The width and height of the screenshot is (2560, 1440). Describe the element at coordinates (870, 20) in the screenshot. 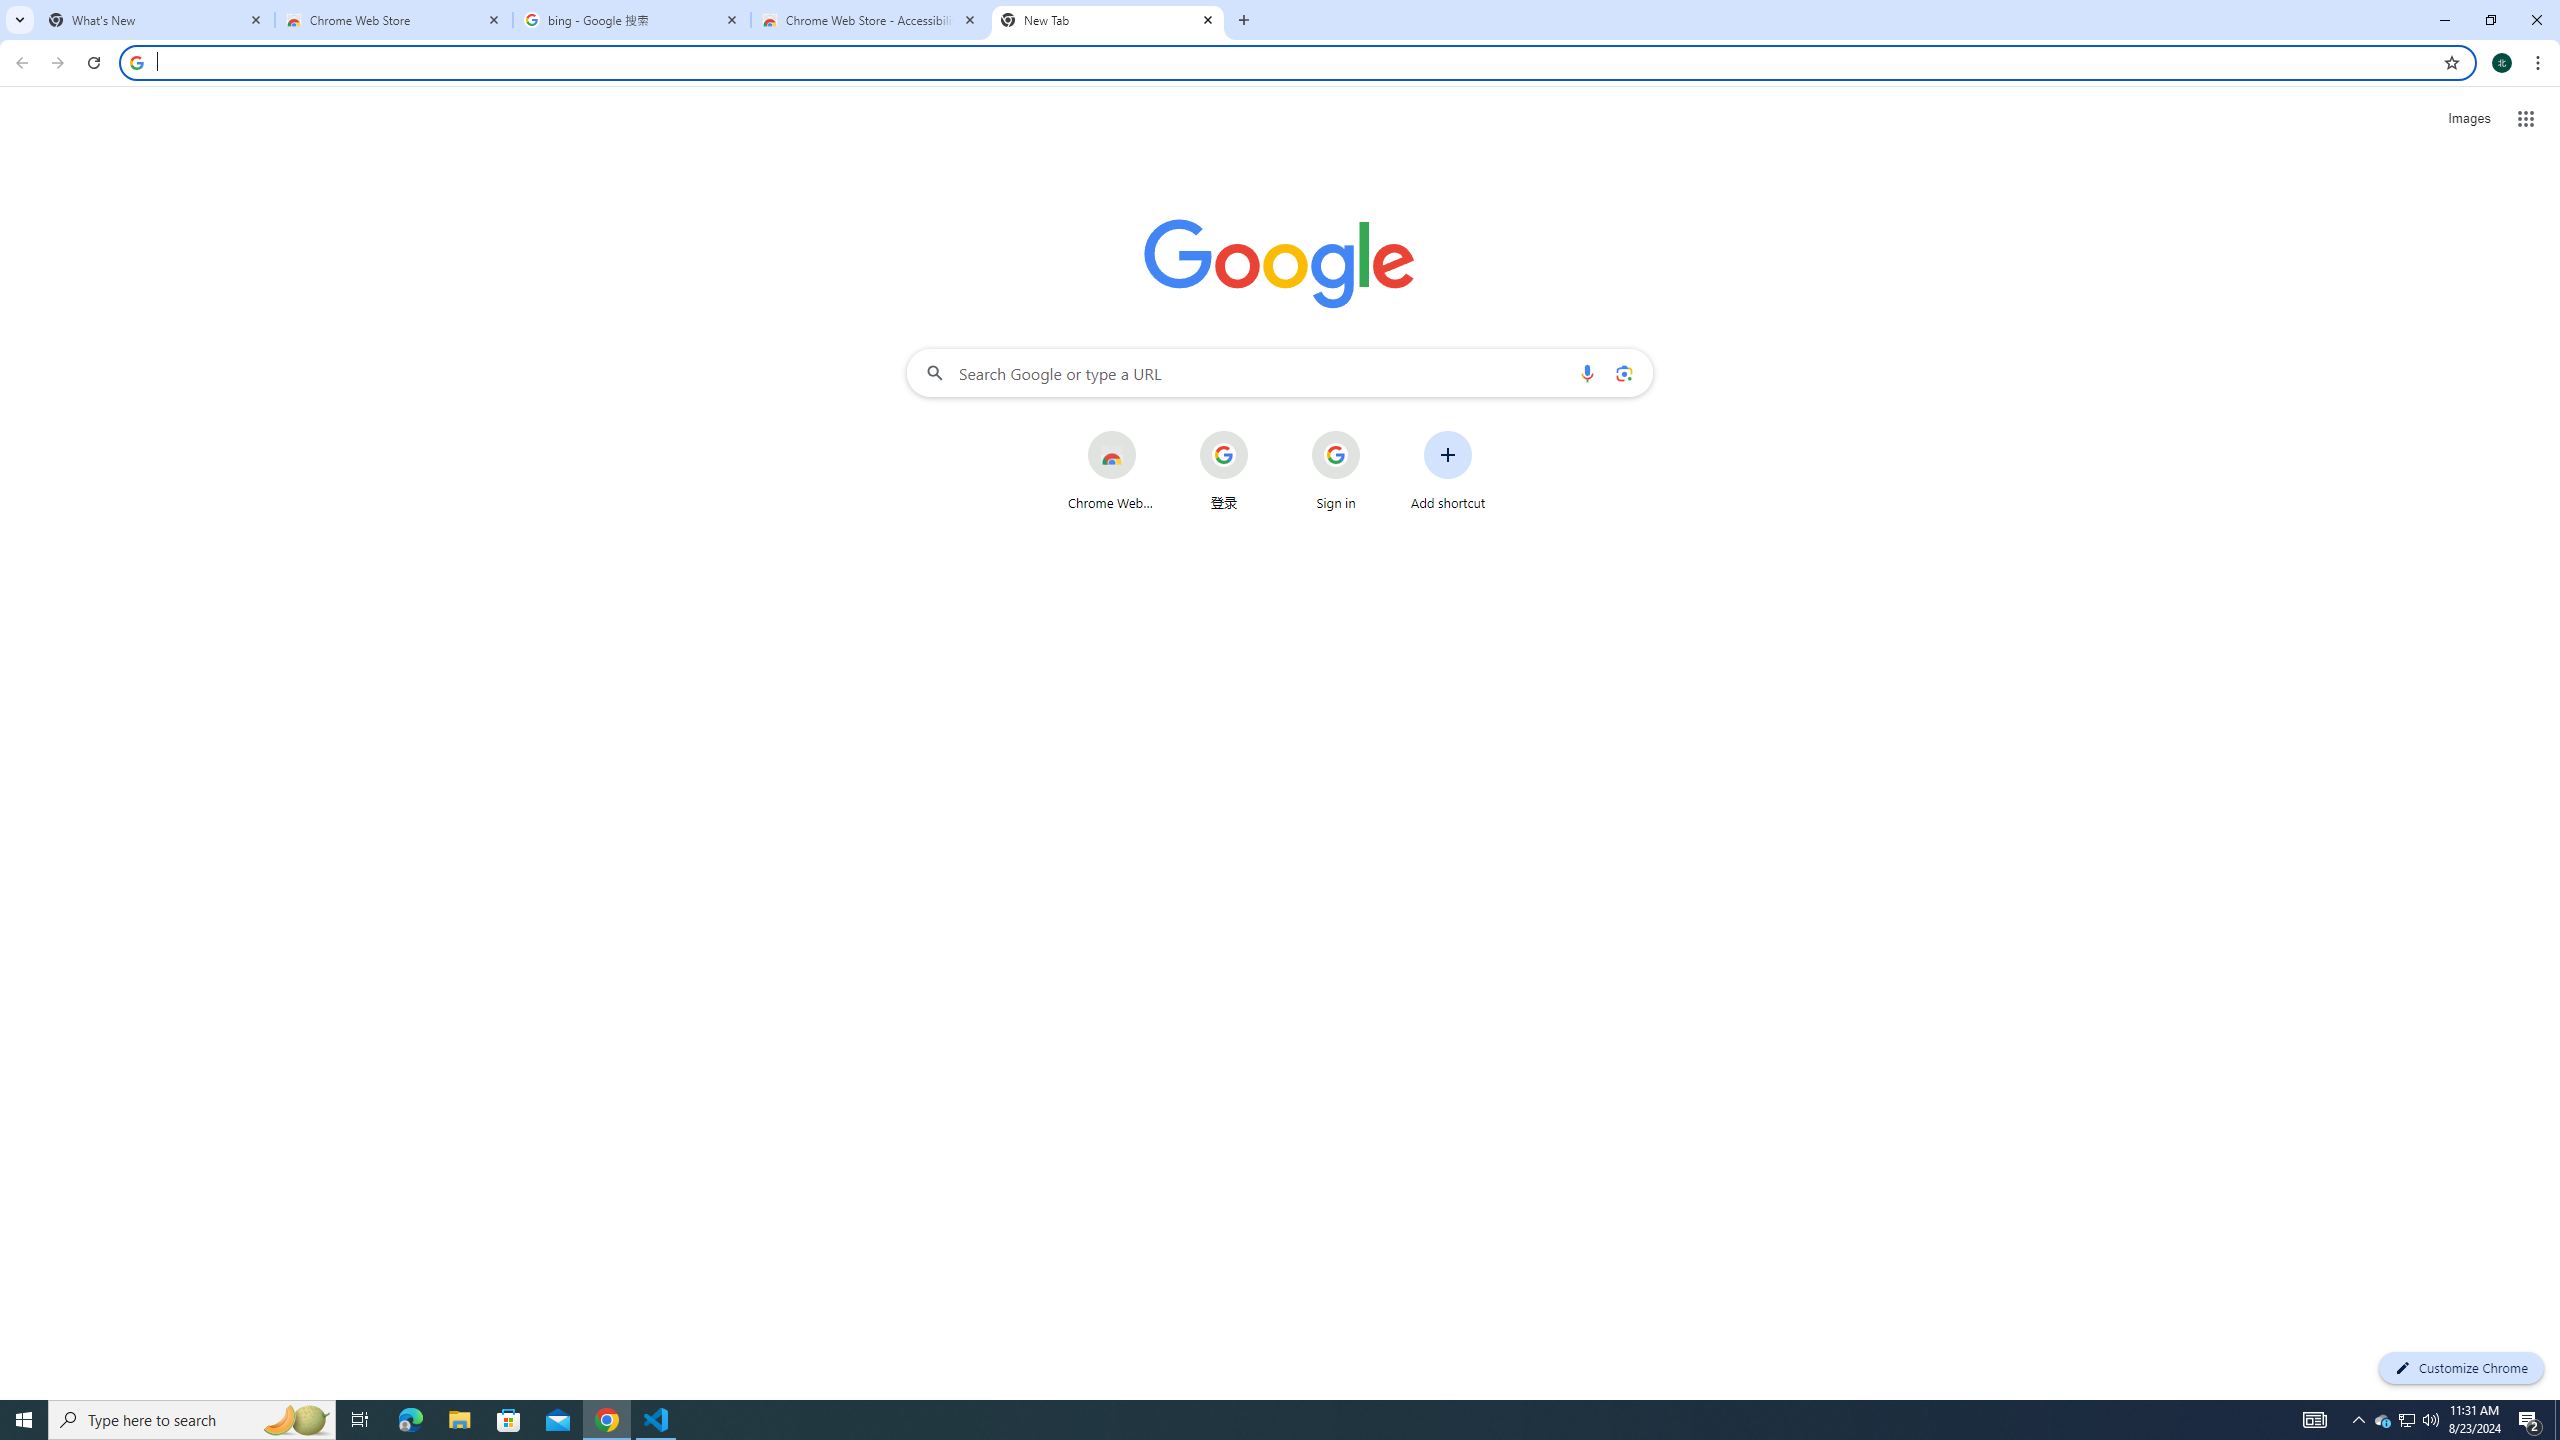

I see `Chrome Web Store - Accessibility` at that location.